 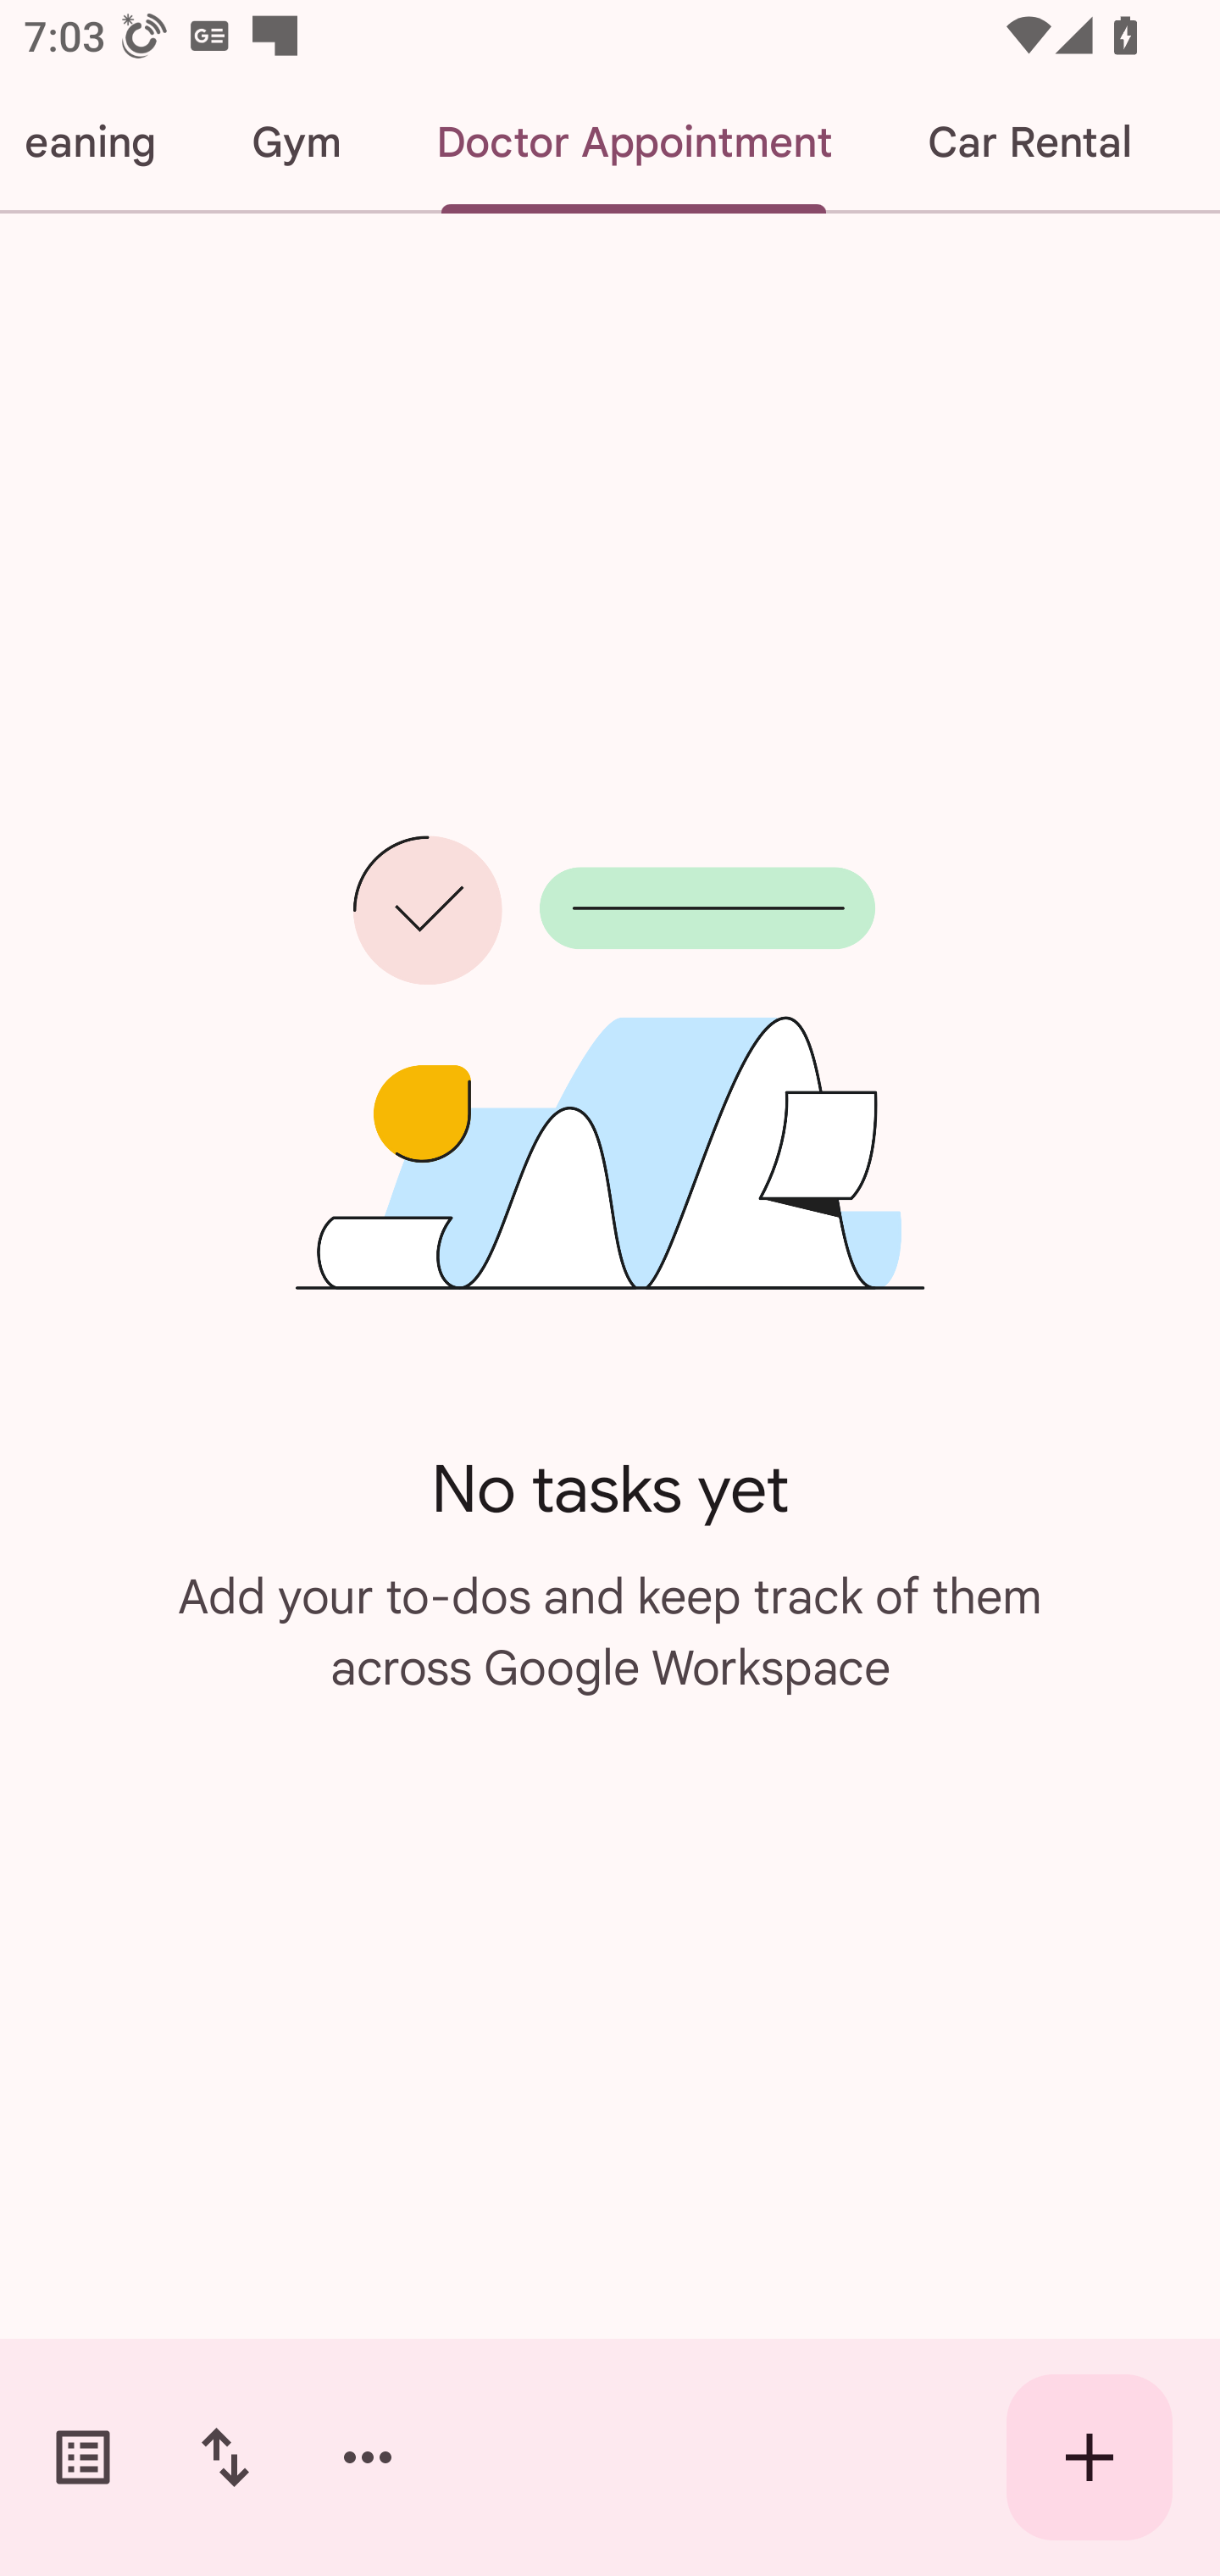 What do you see at coordinates (1090, 2457) in the screenshot?
I see `Create new task` at bounding box center [1090, 2457].